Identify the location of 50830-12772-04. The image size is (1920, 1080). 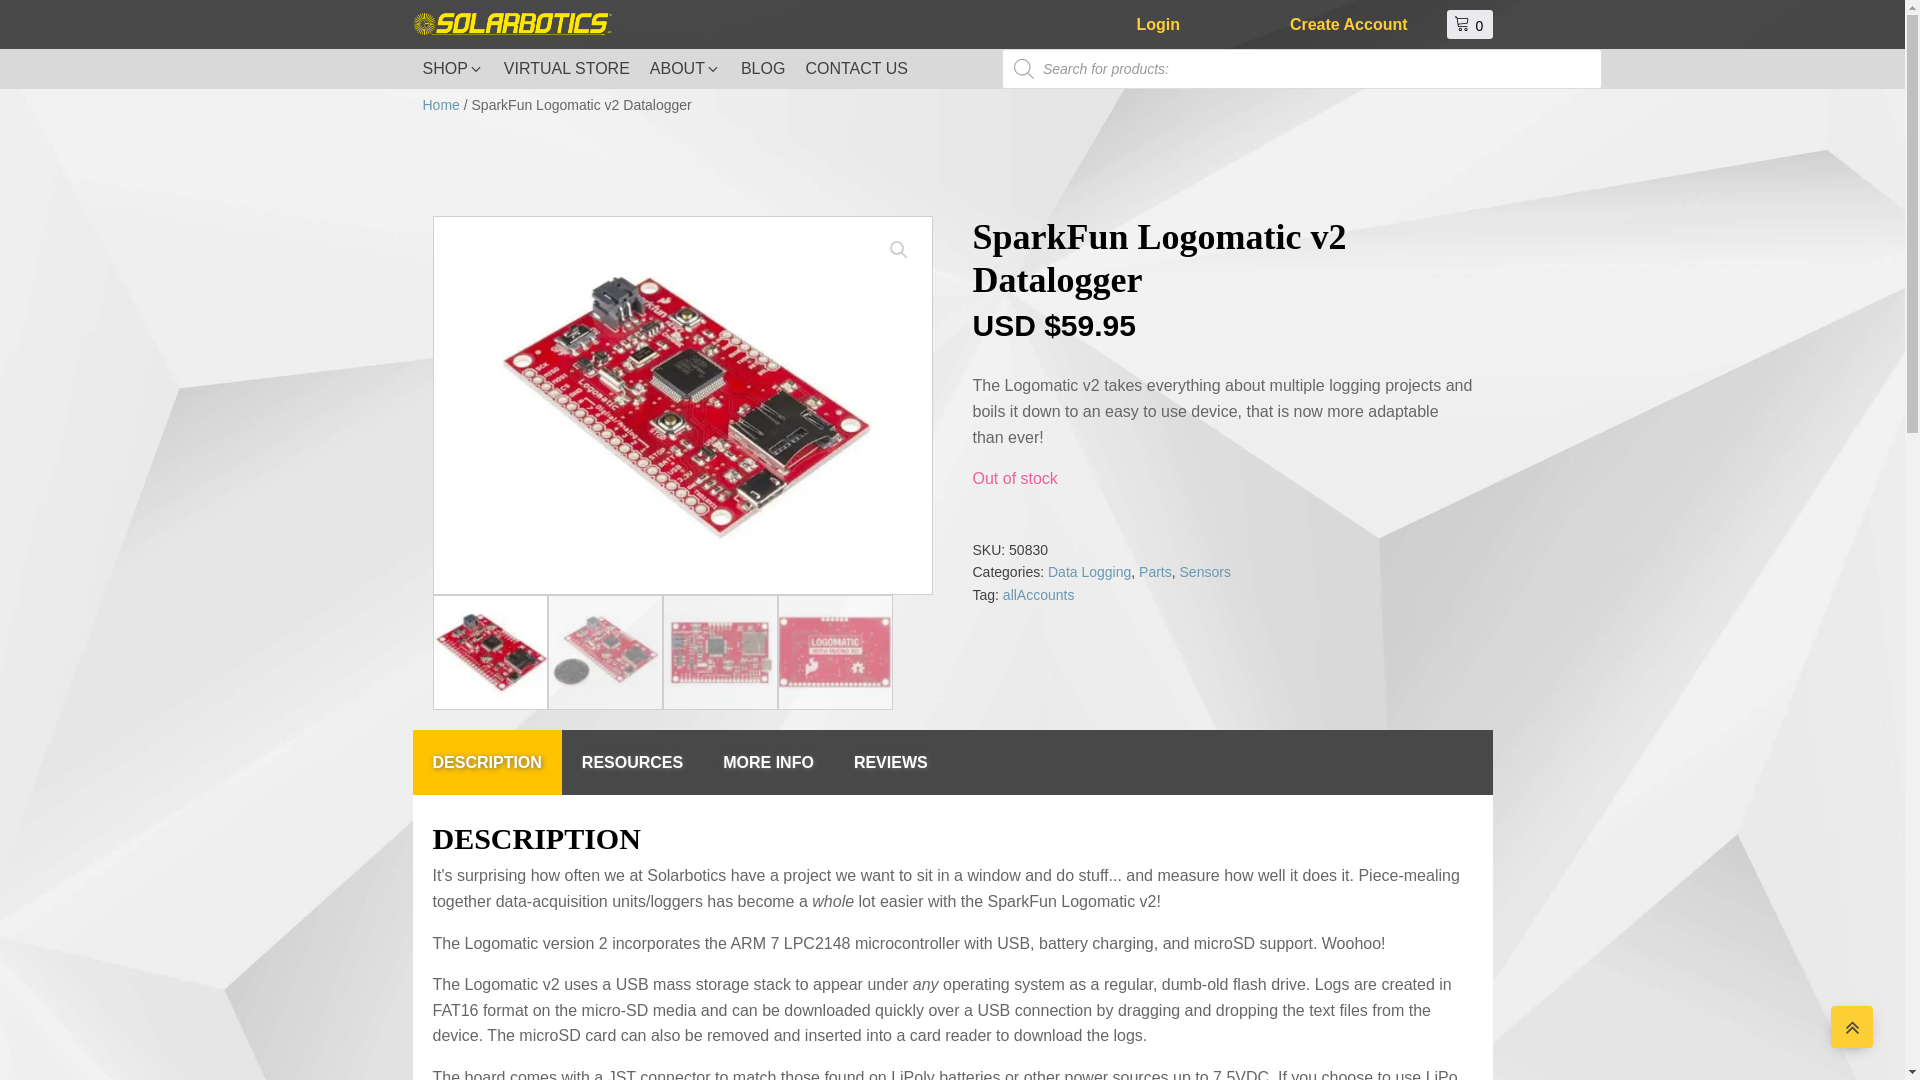
(1180, 406).